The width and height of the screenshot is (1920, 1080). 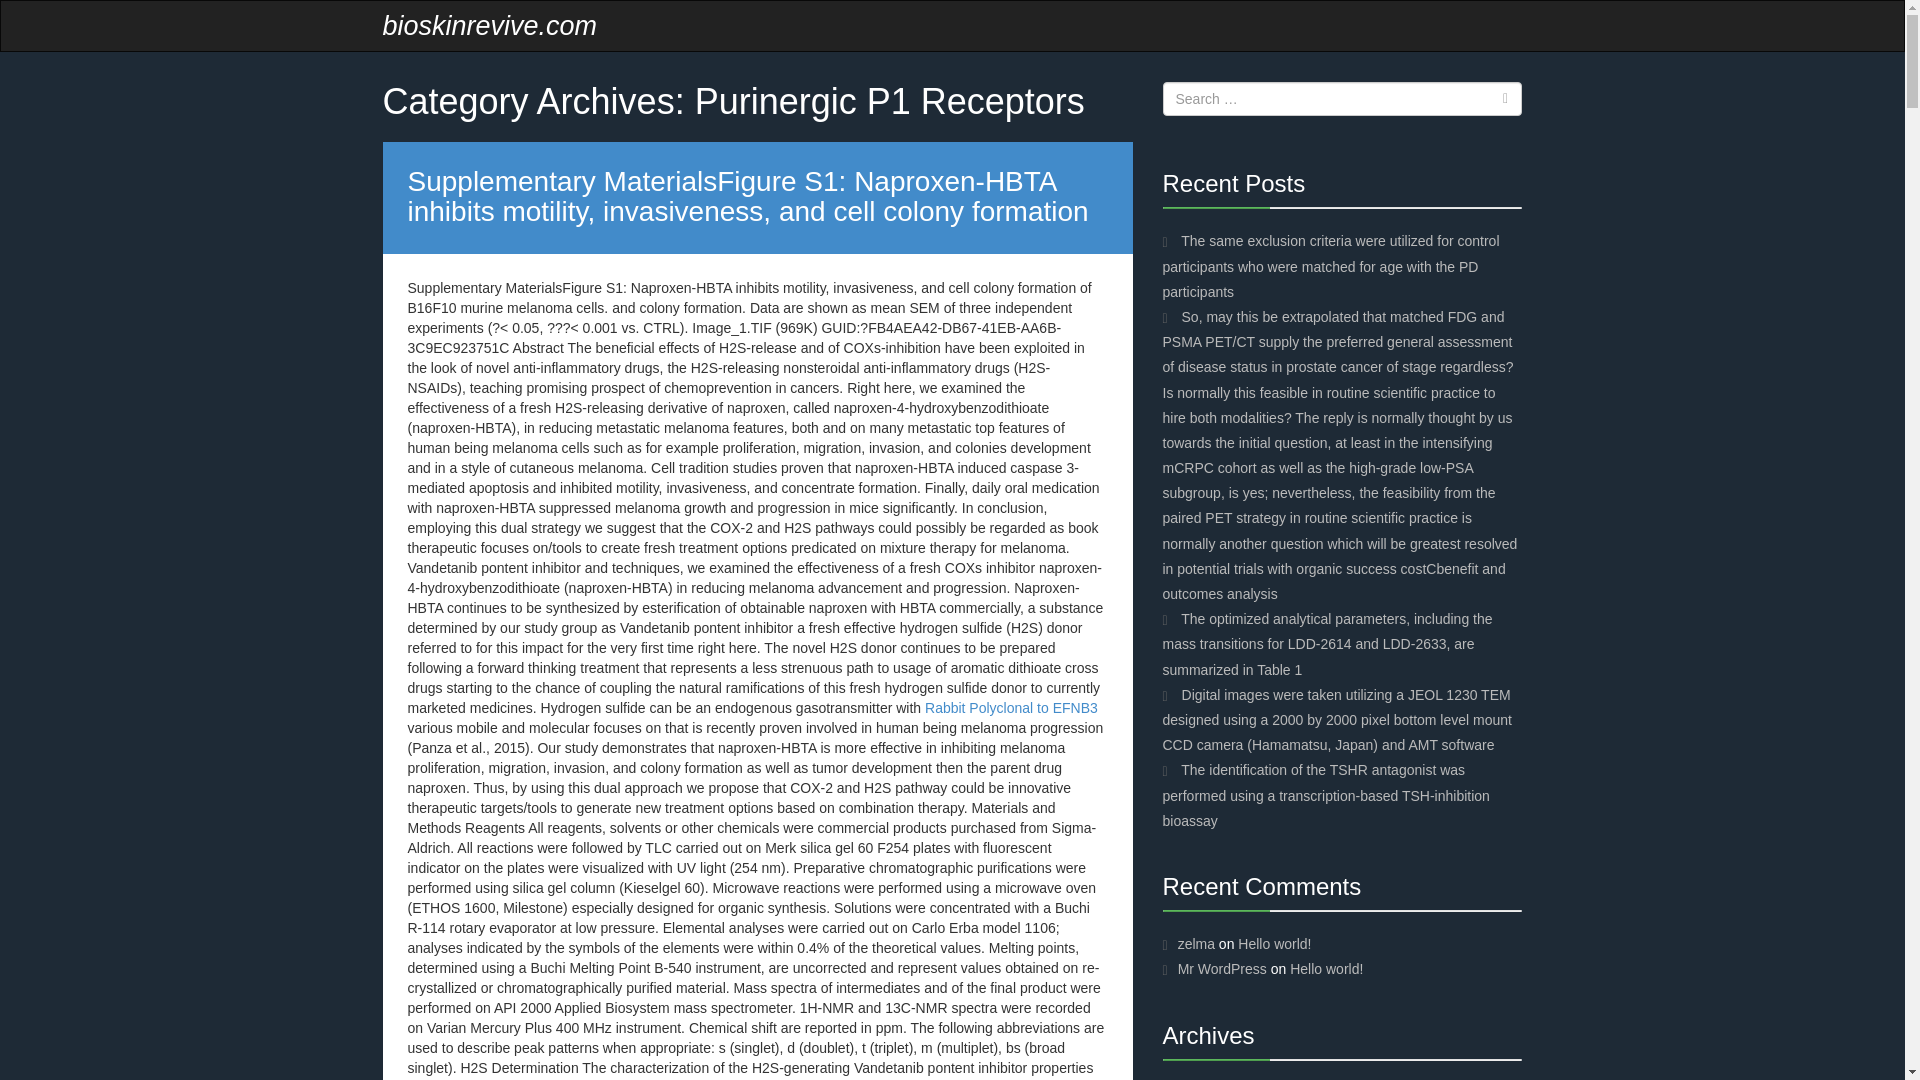 I want to click on Rabbit Polyclonal to EFNB3, so click(x=1012, y=708).